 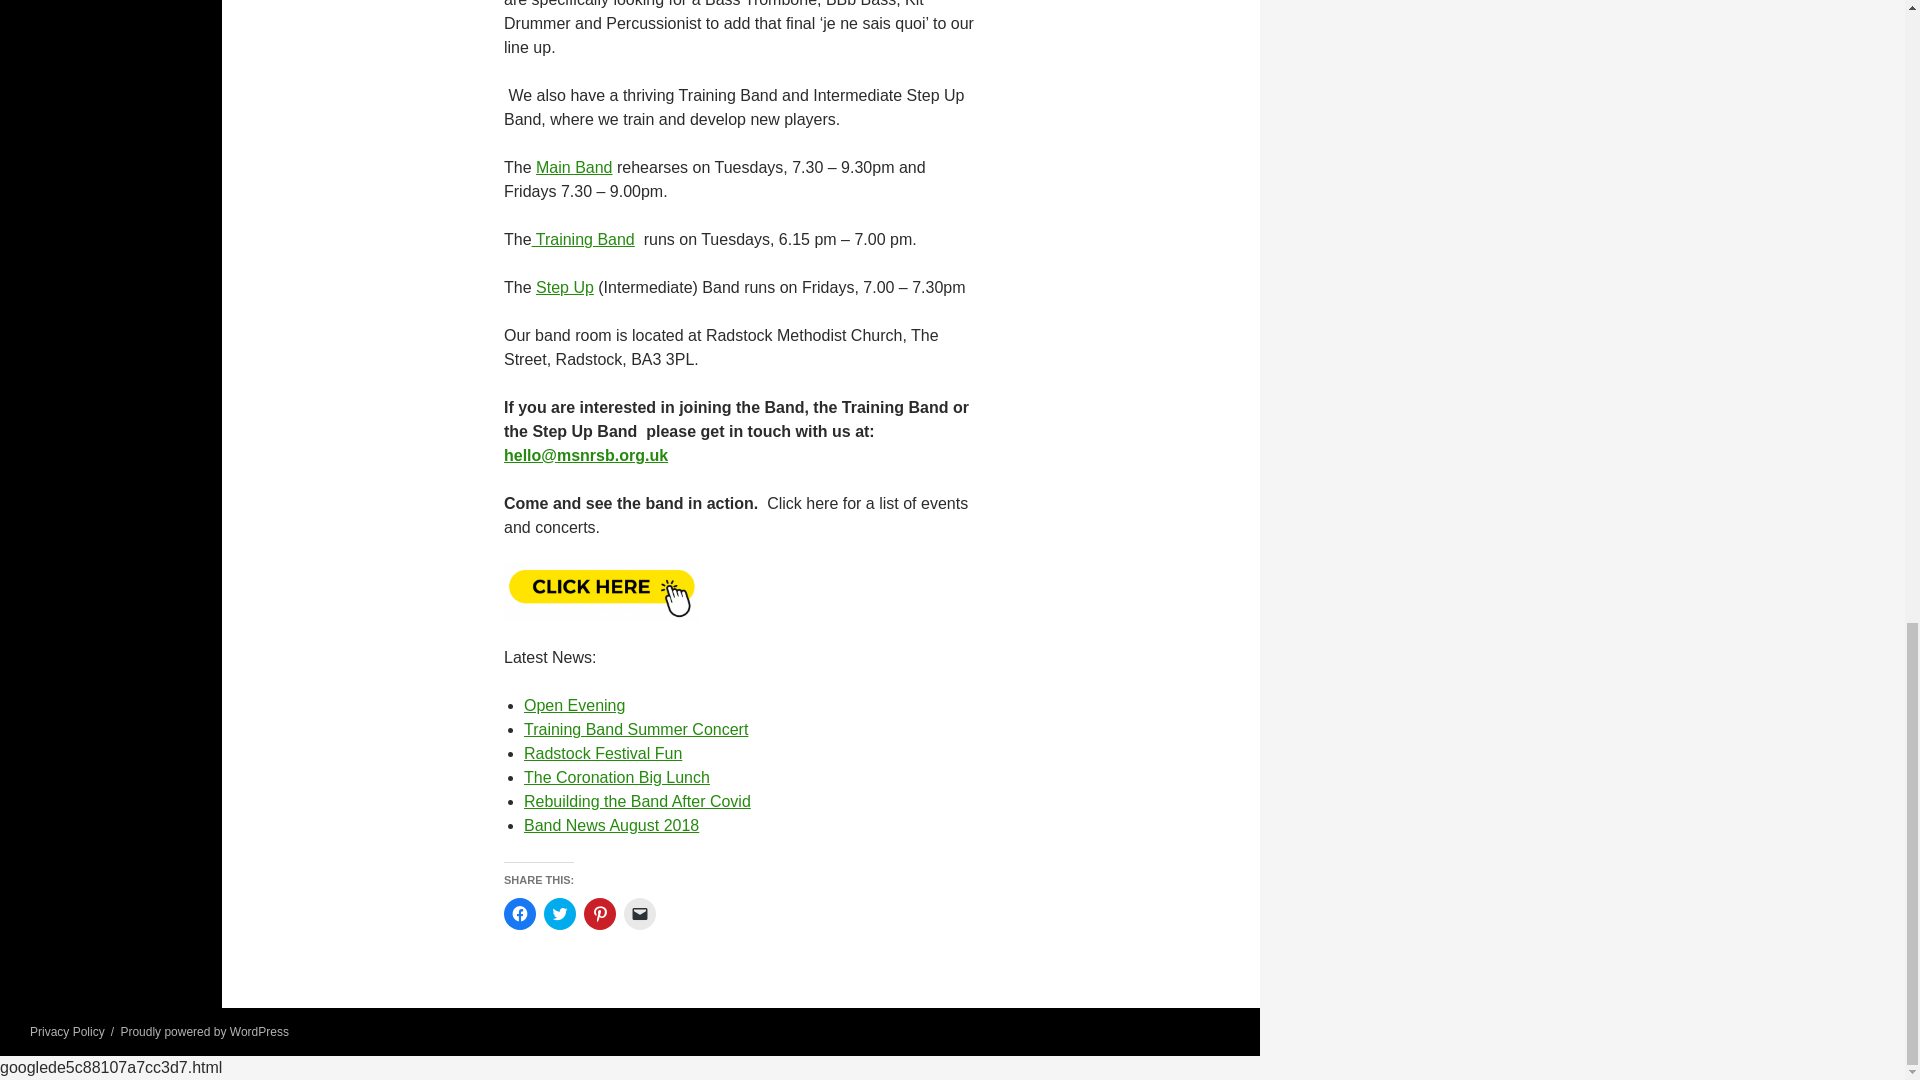 I want to click on The Coronation Big Lunch, so click(x=617, y=777).